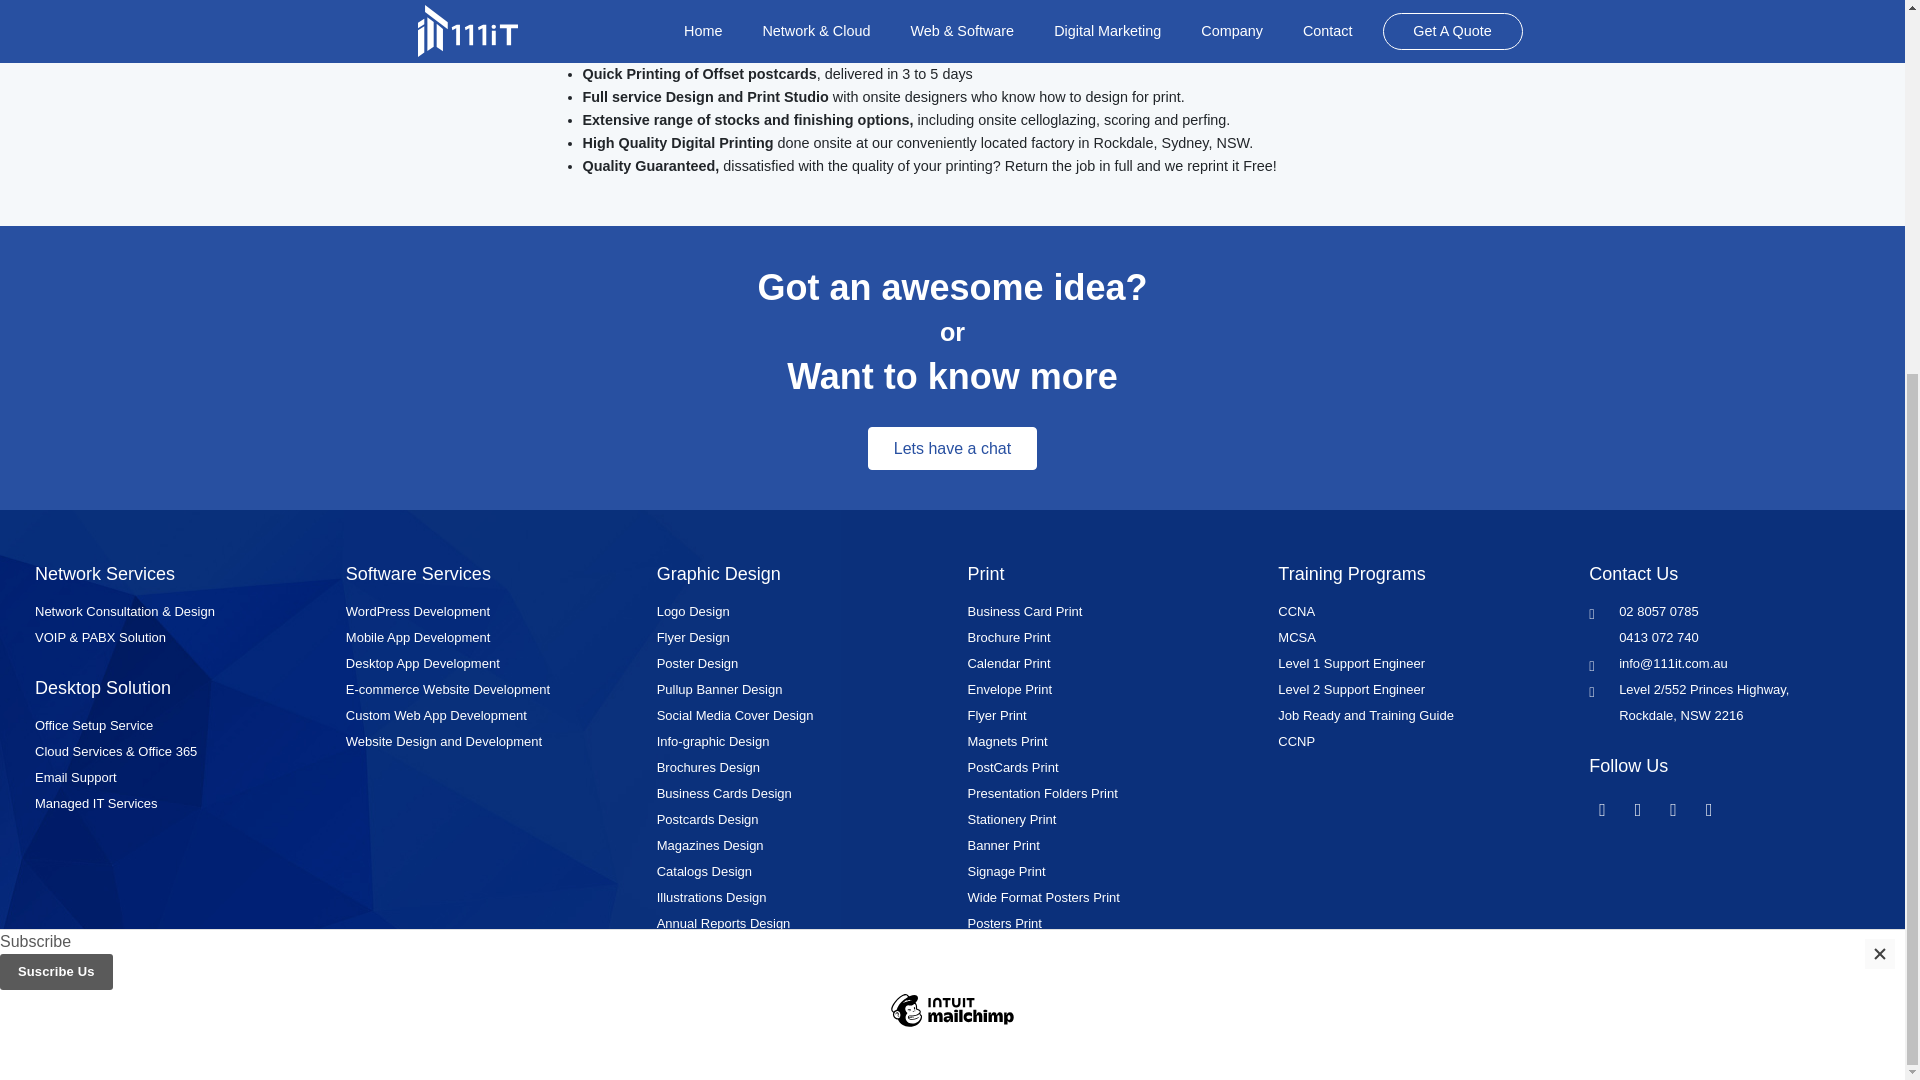  Describe the element at coordinates (418, 636) in the screenshot. I see `Mobile App Development` at that location.